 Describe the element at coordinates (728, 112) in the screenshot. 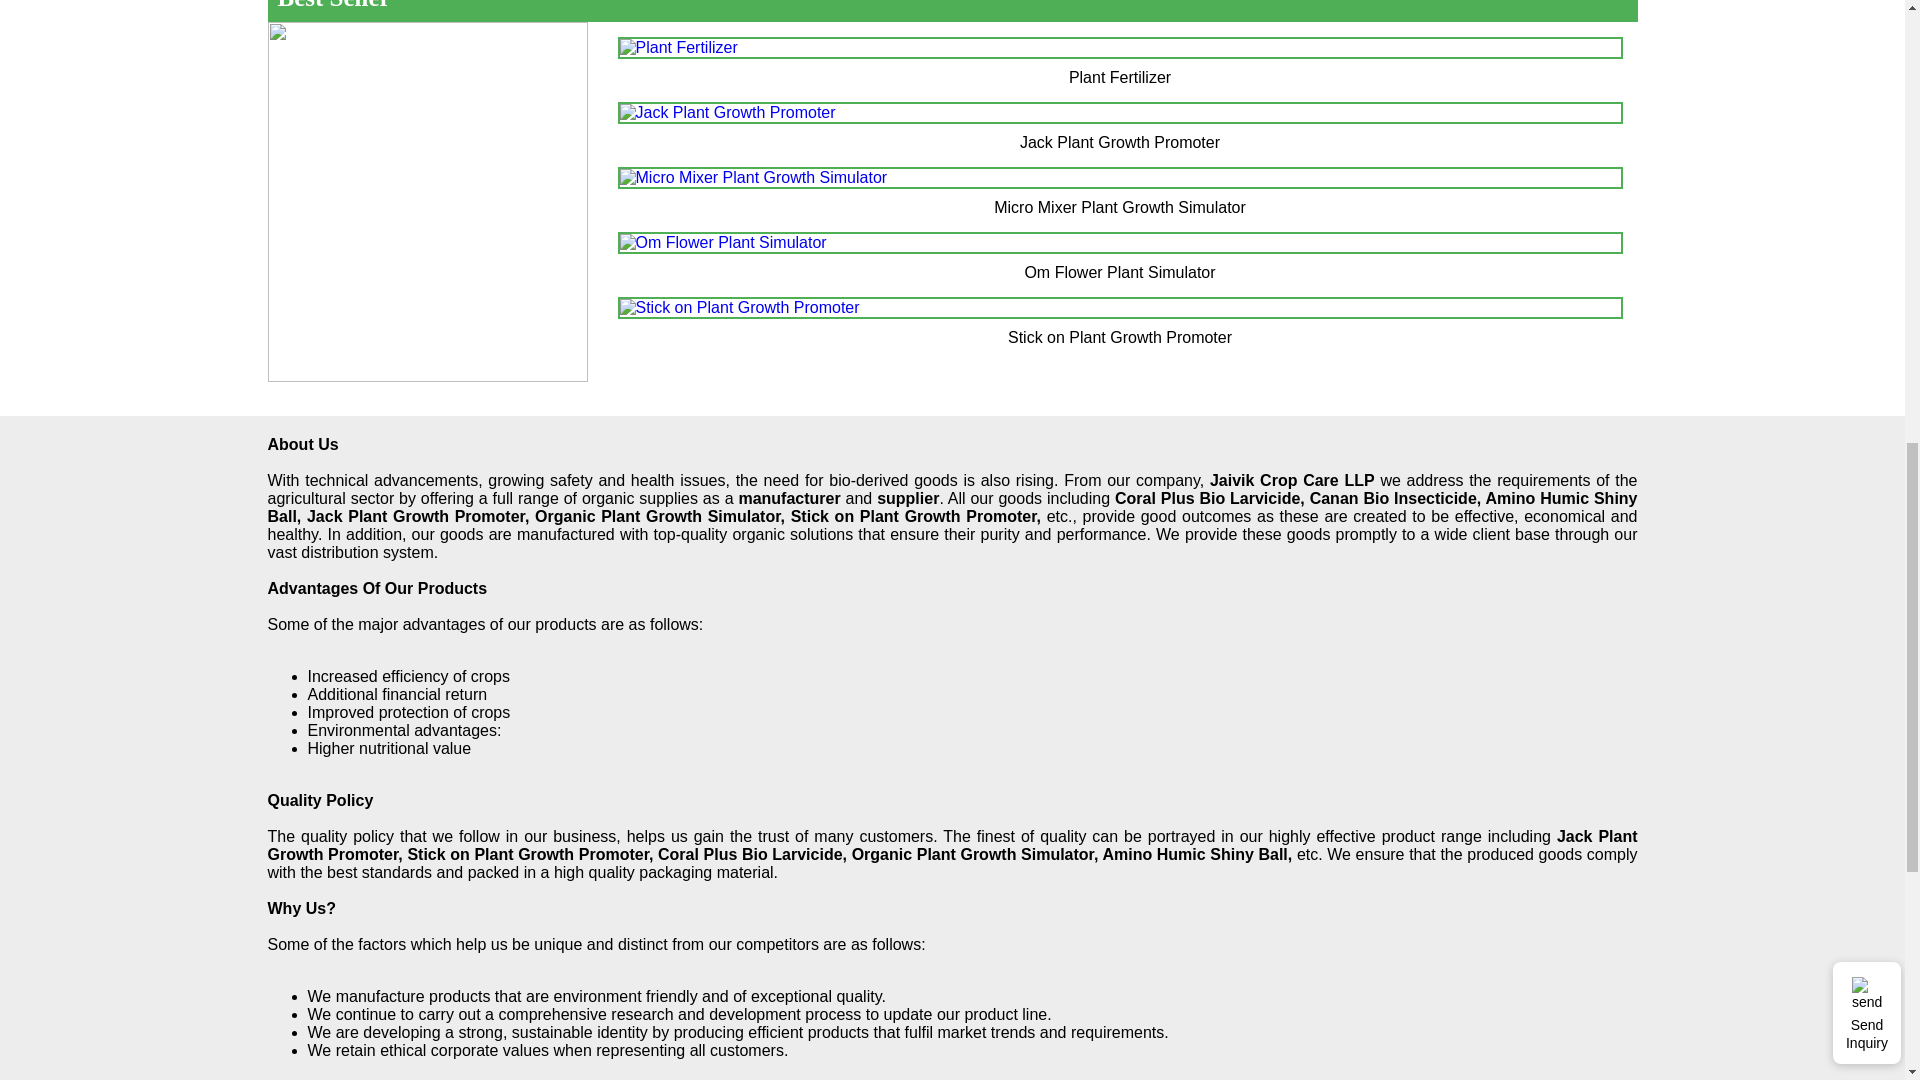

I see `Jack Plant Growth Promoter` at that location.